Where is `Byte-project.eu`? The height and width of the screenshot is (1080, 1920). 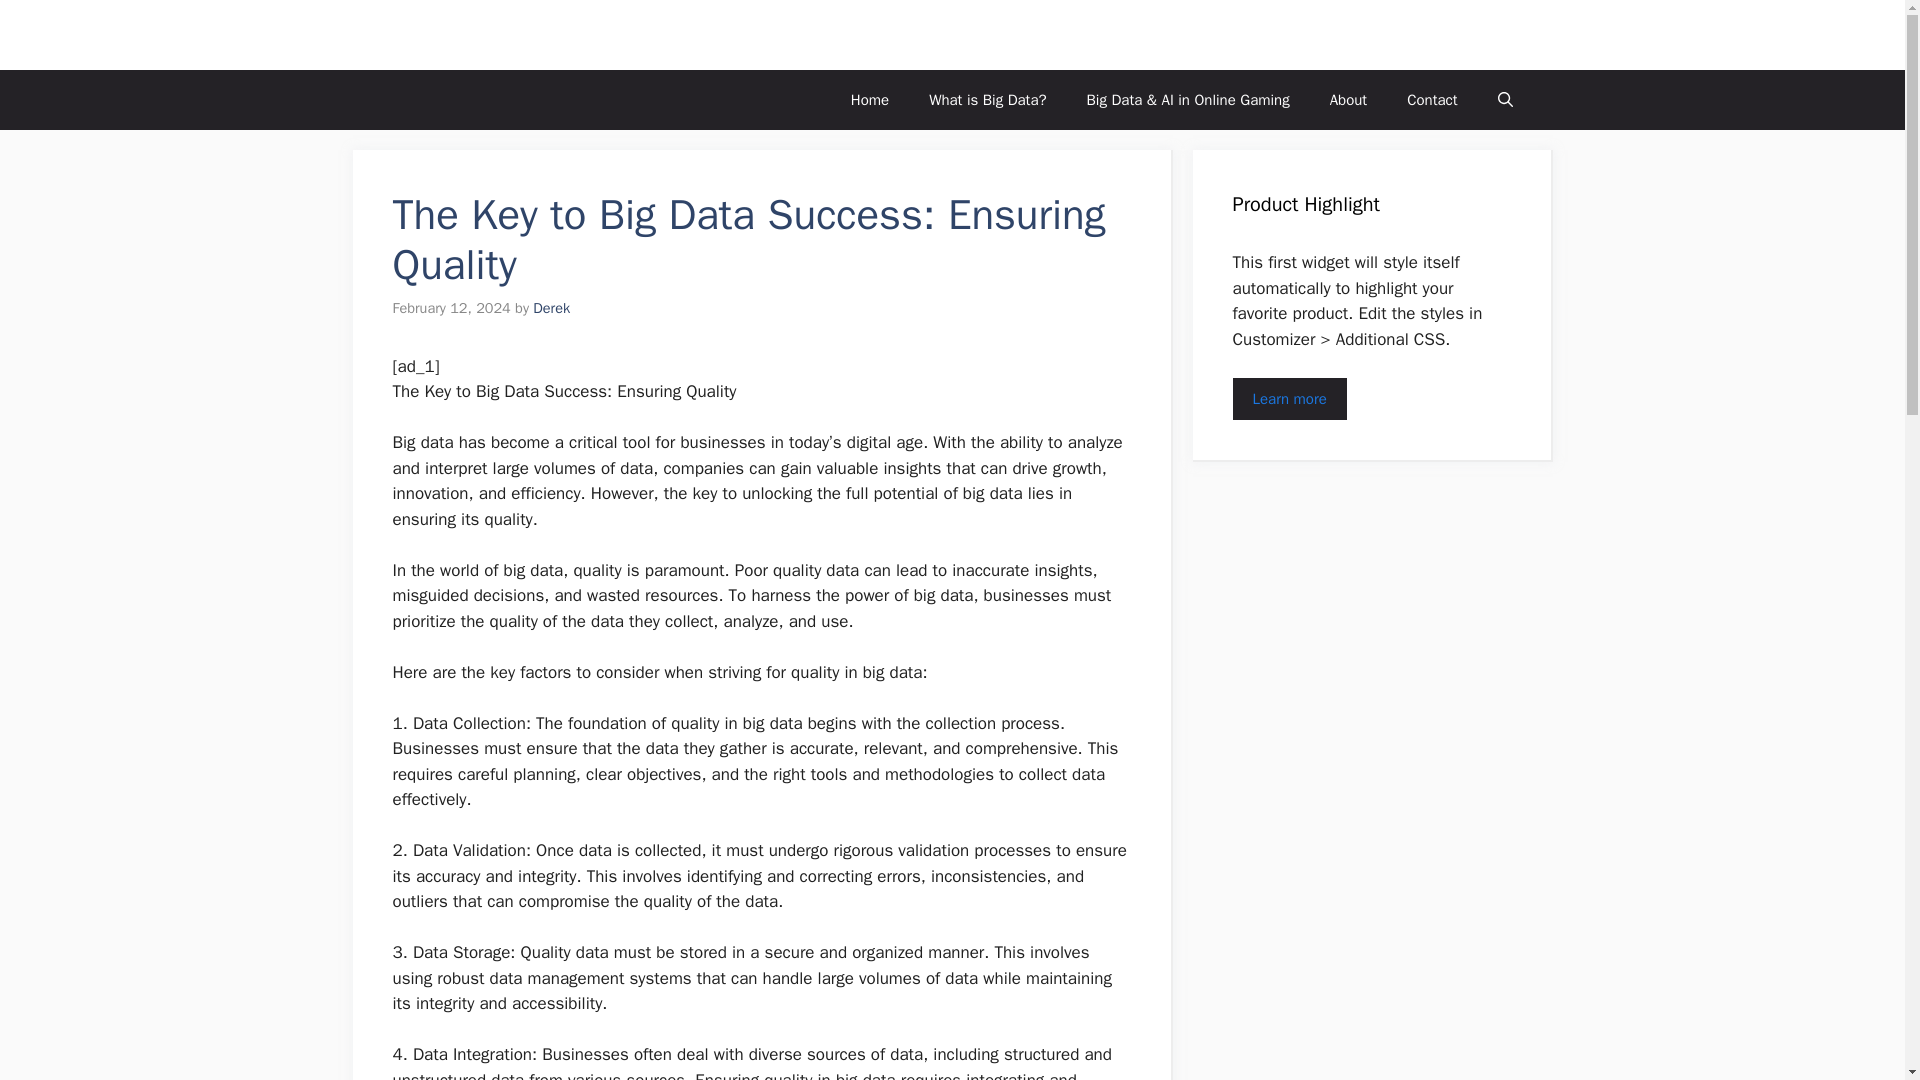
Byte-project.eu is located at coordinates (472, 34).